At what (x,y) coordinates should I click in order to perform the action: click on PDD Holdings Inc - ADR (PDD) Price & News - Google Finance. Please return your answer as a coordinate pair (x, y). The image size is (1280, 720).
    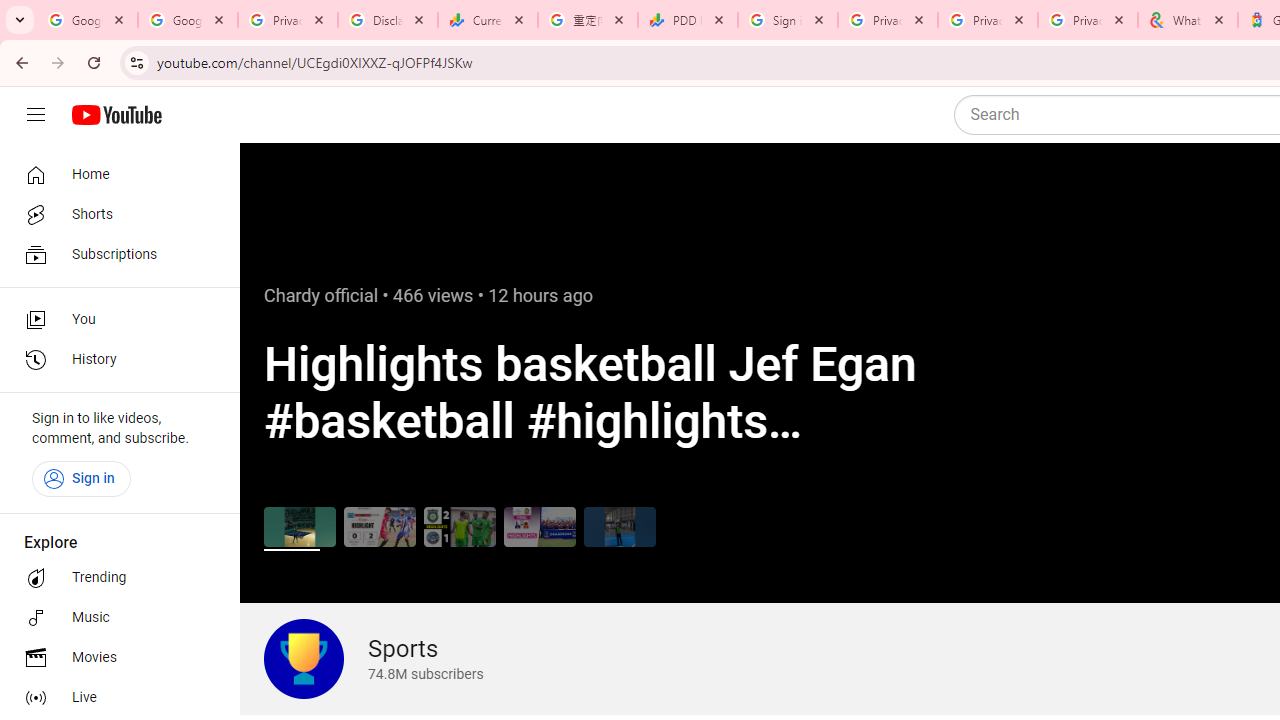
    Looking at the image, I should click on (688, 20).